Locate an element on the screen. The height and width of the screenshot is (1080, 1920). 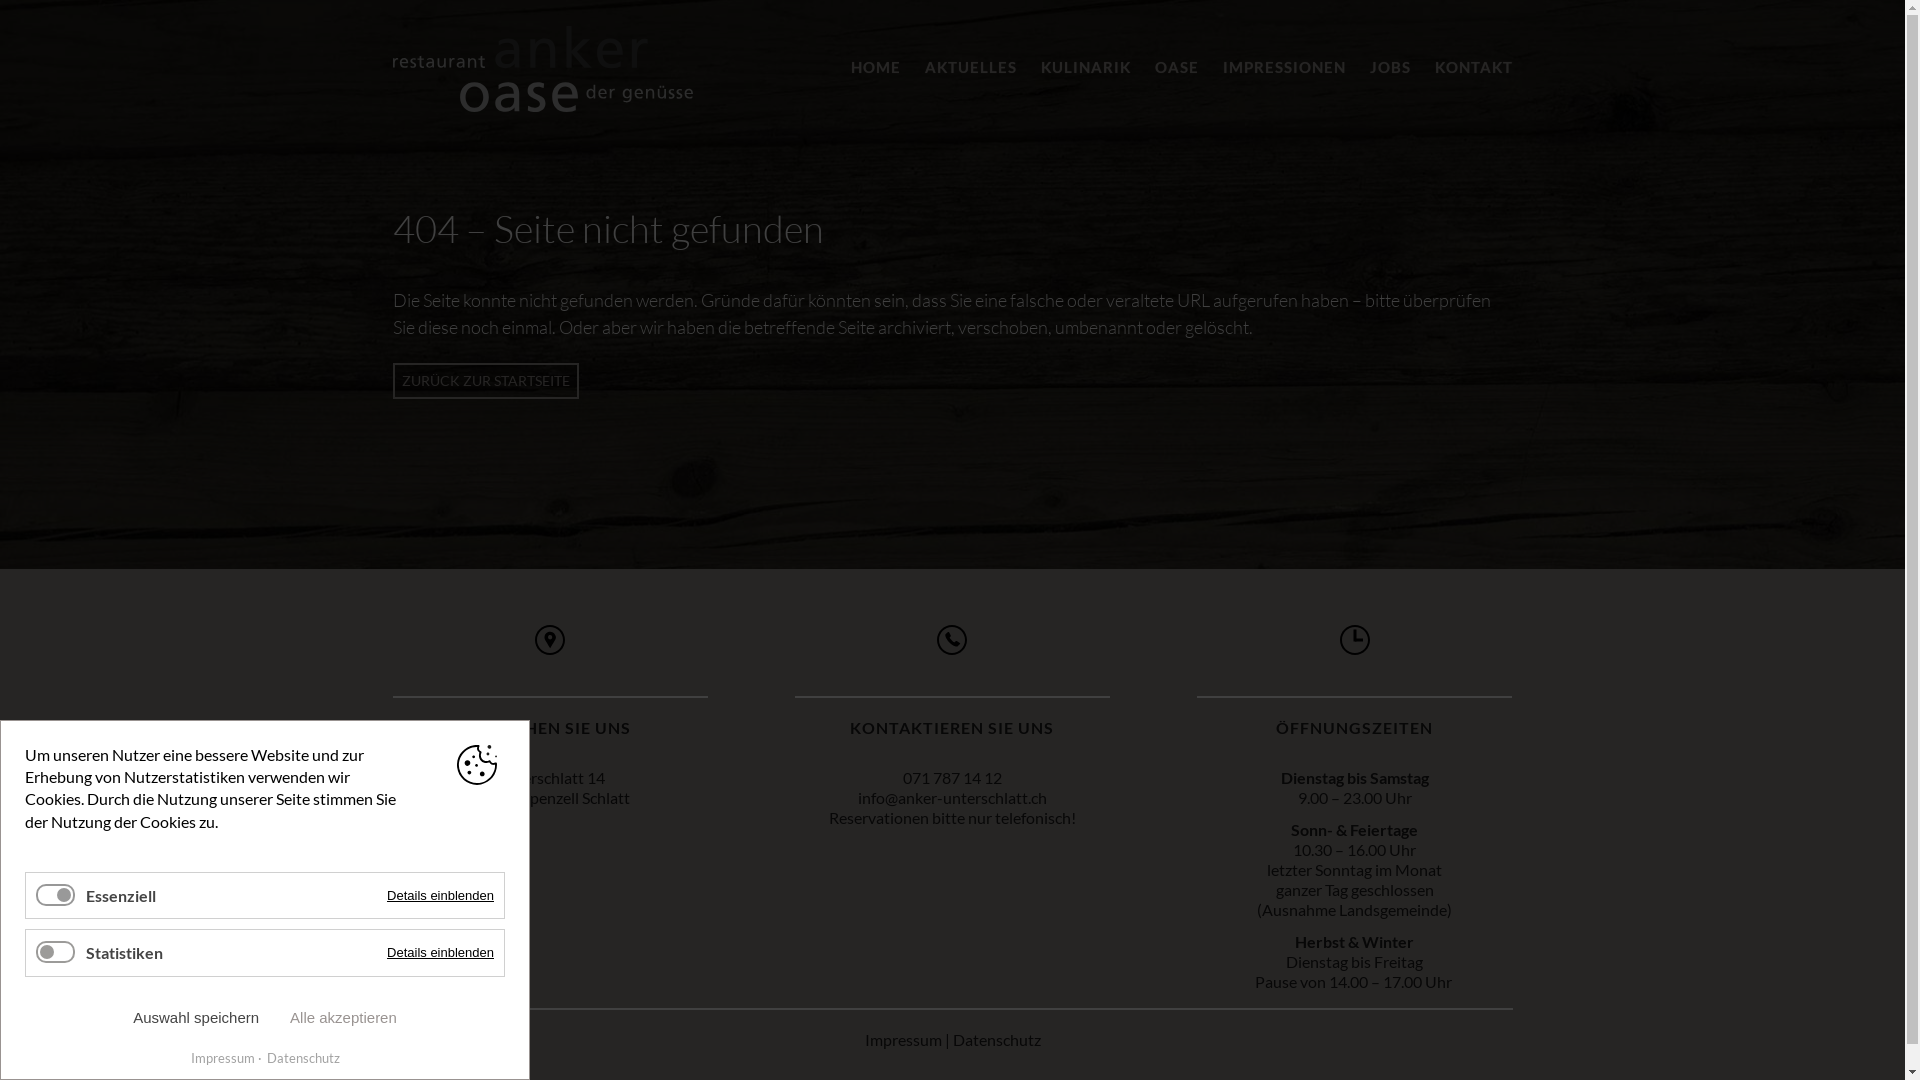
Details einblenden is located at coordinates (440, 952).